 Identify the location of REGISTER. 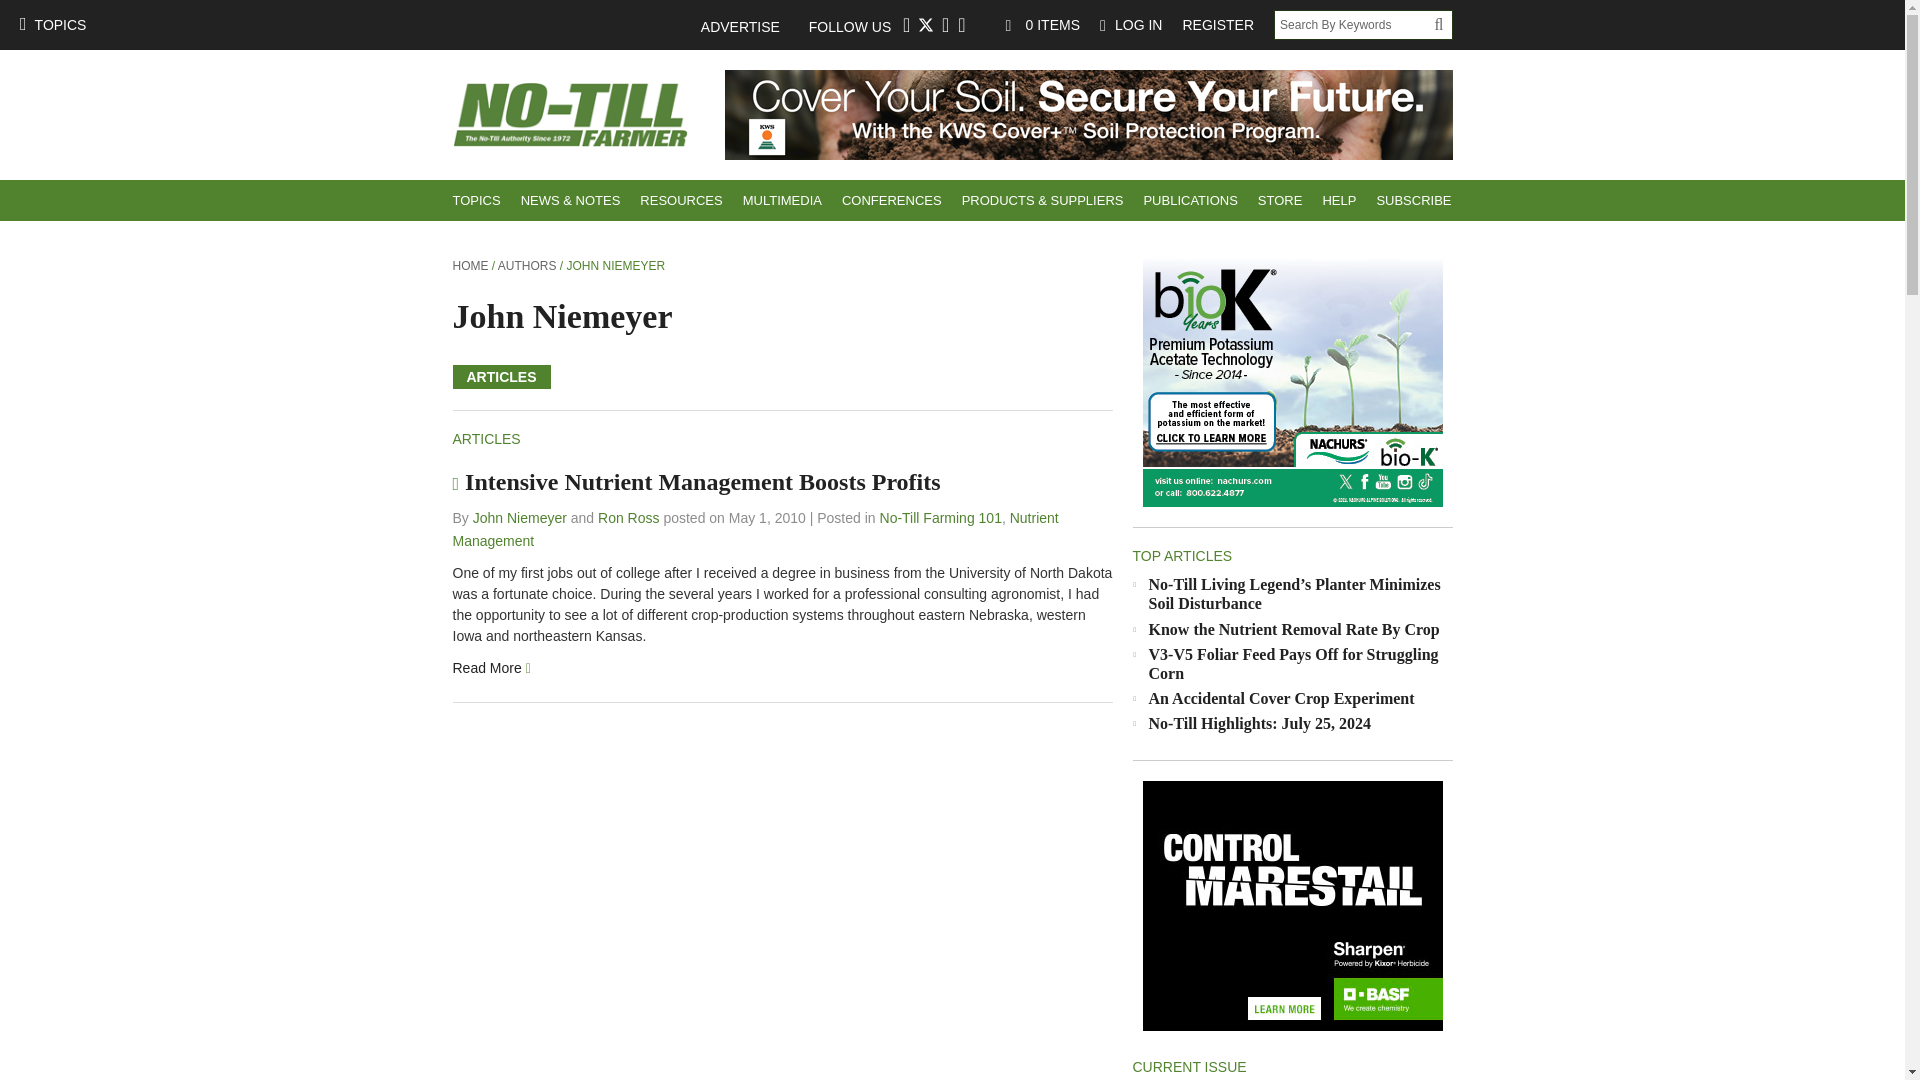
(1217, 24).